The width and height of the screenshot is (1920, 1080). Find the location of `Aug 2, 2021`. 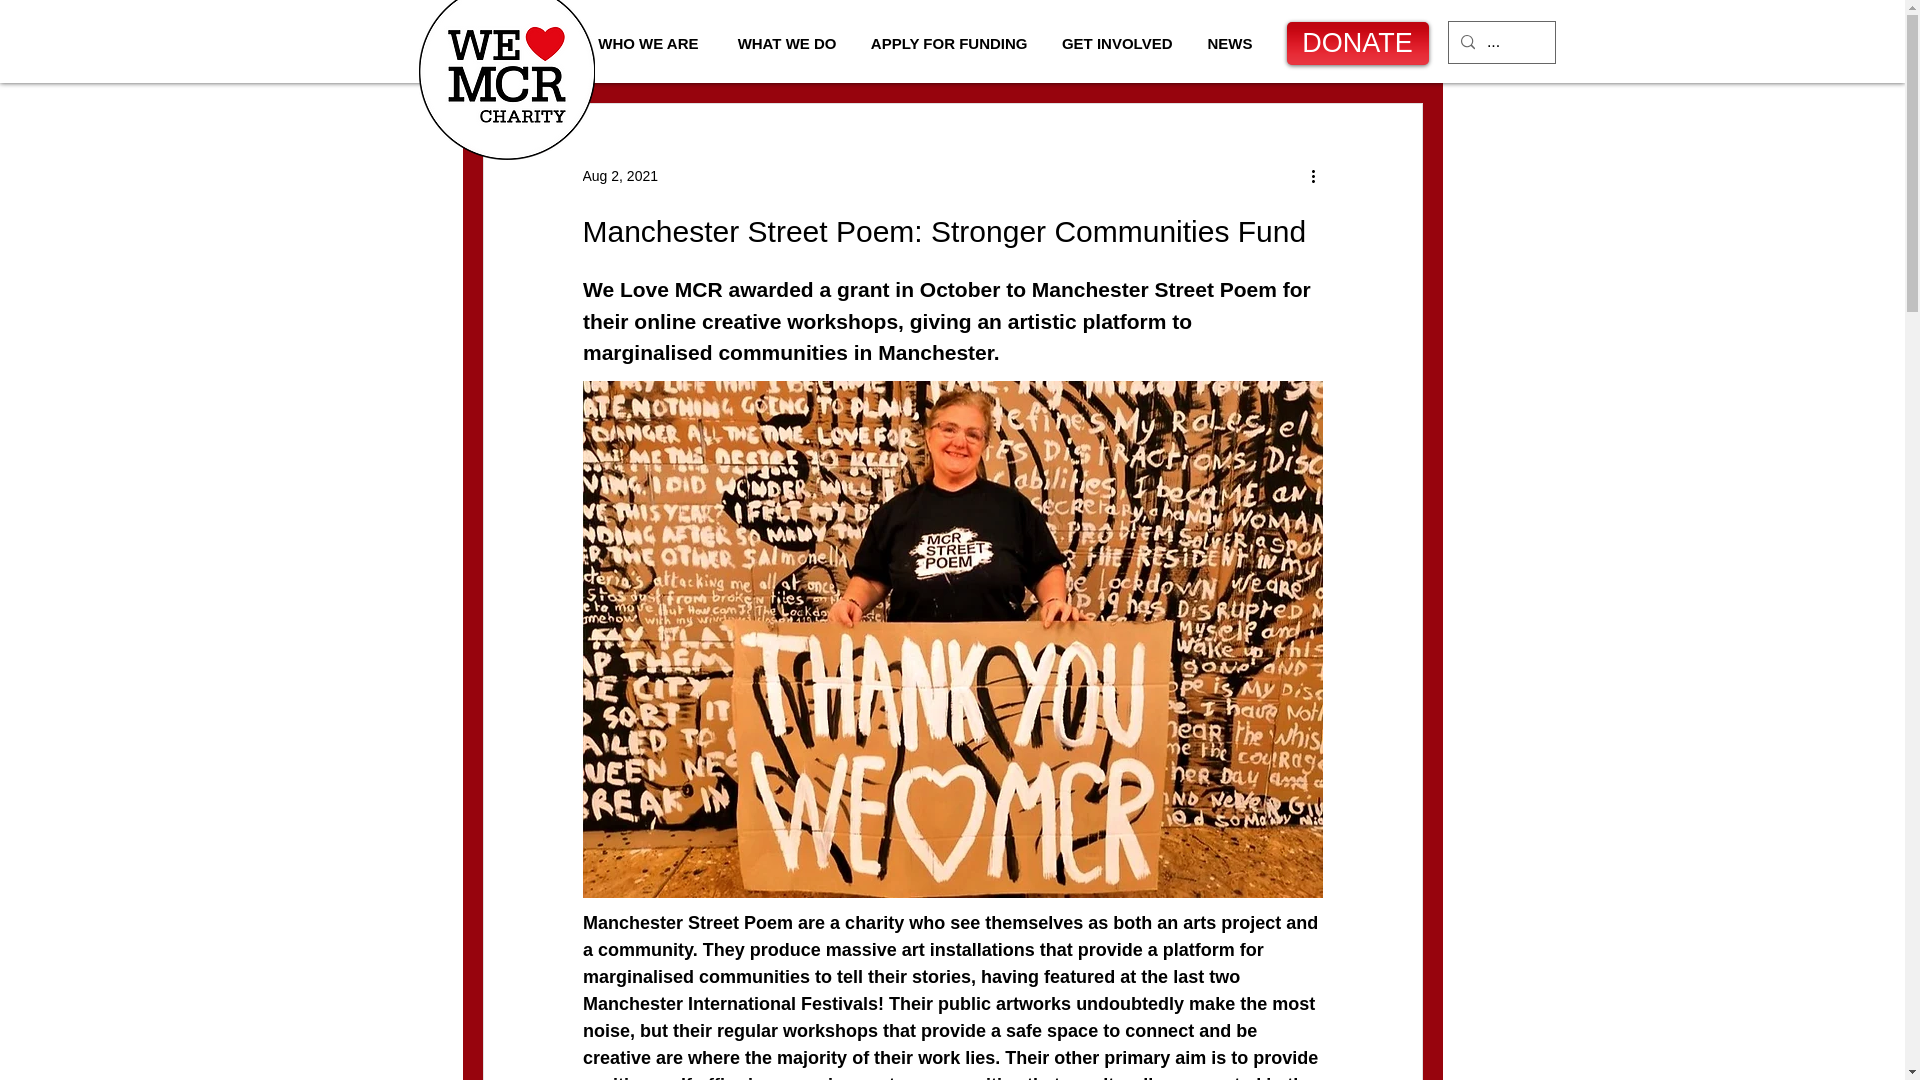

Aug 2, 2021 is located at coordinates (620, 176).